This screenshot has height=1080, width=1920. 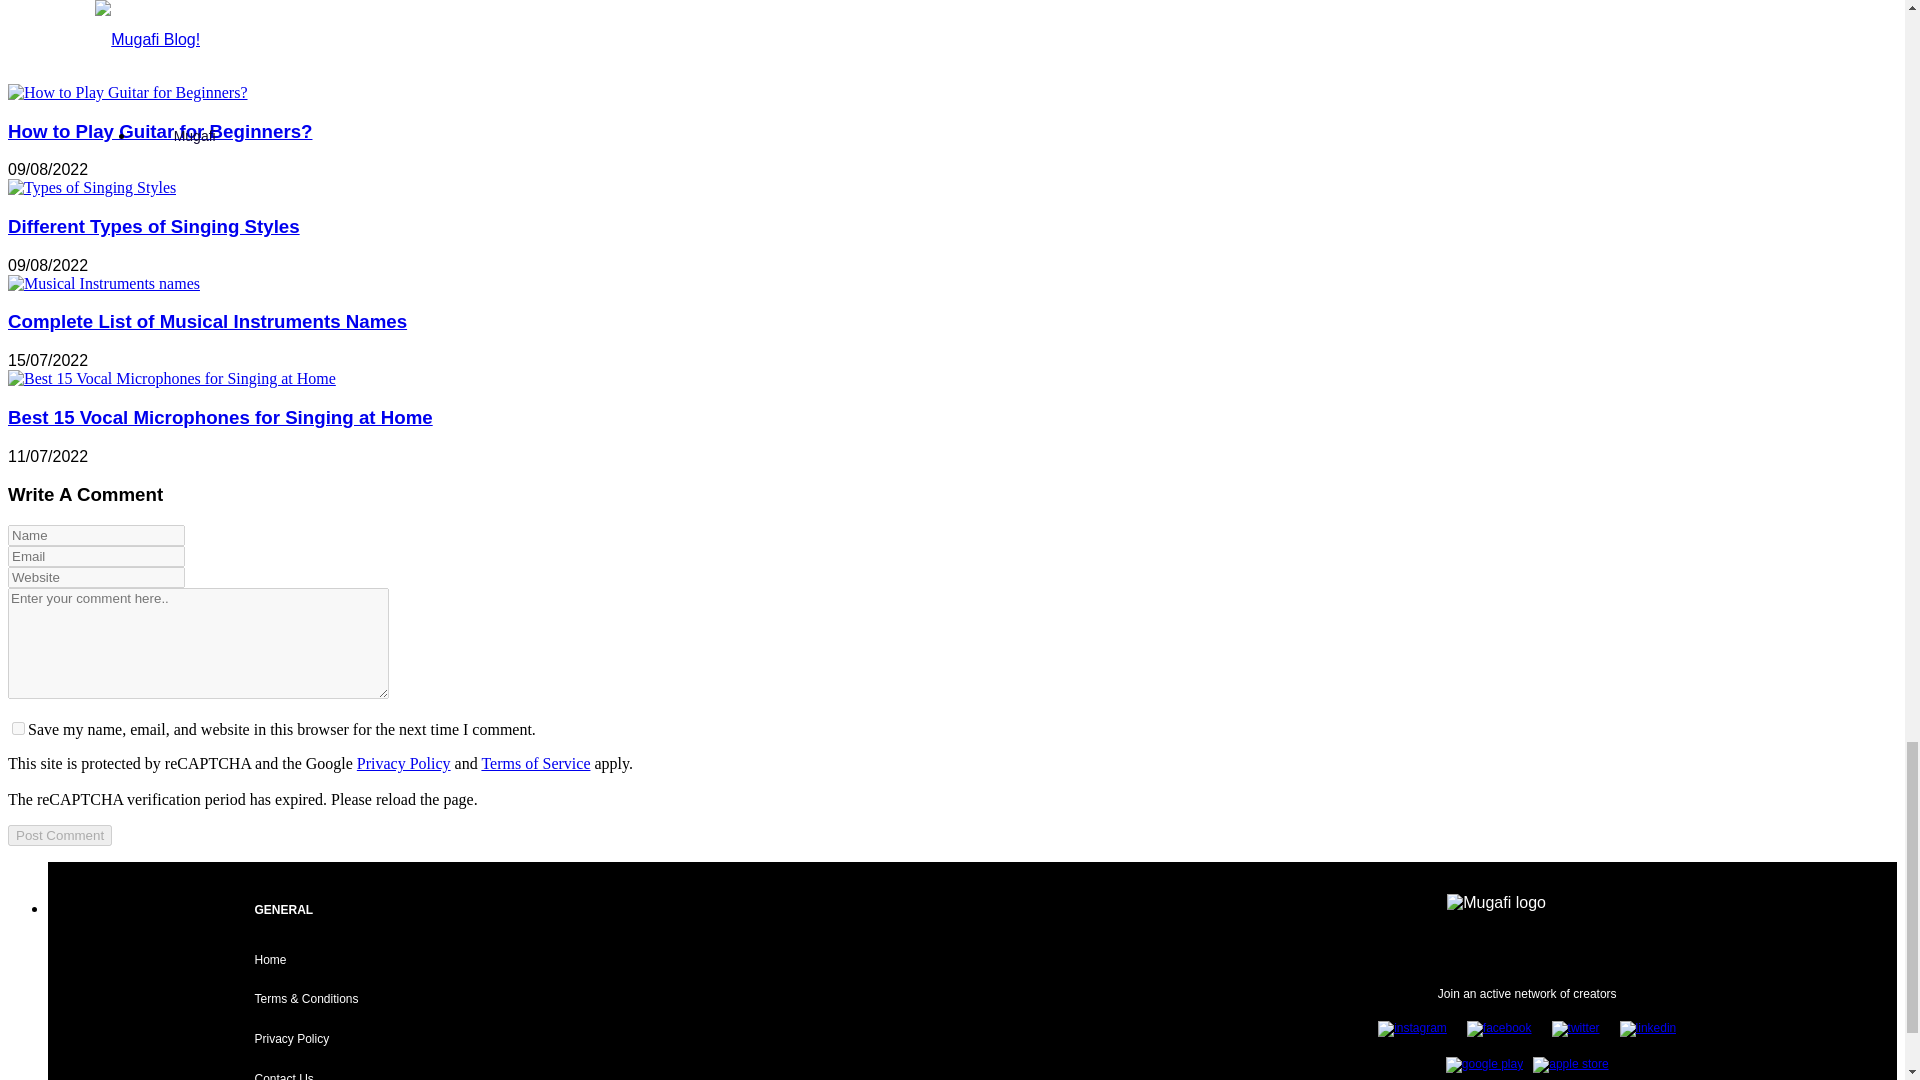 I want to click on Home, so click(x=270, y=959).